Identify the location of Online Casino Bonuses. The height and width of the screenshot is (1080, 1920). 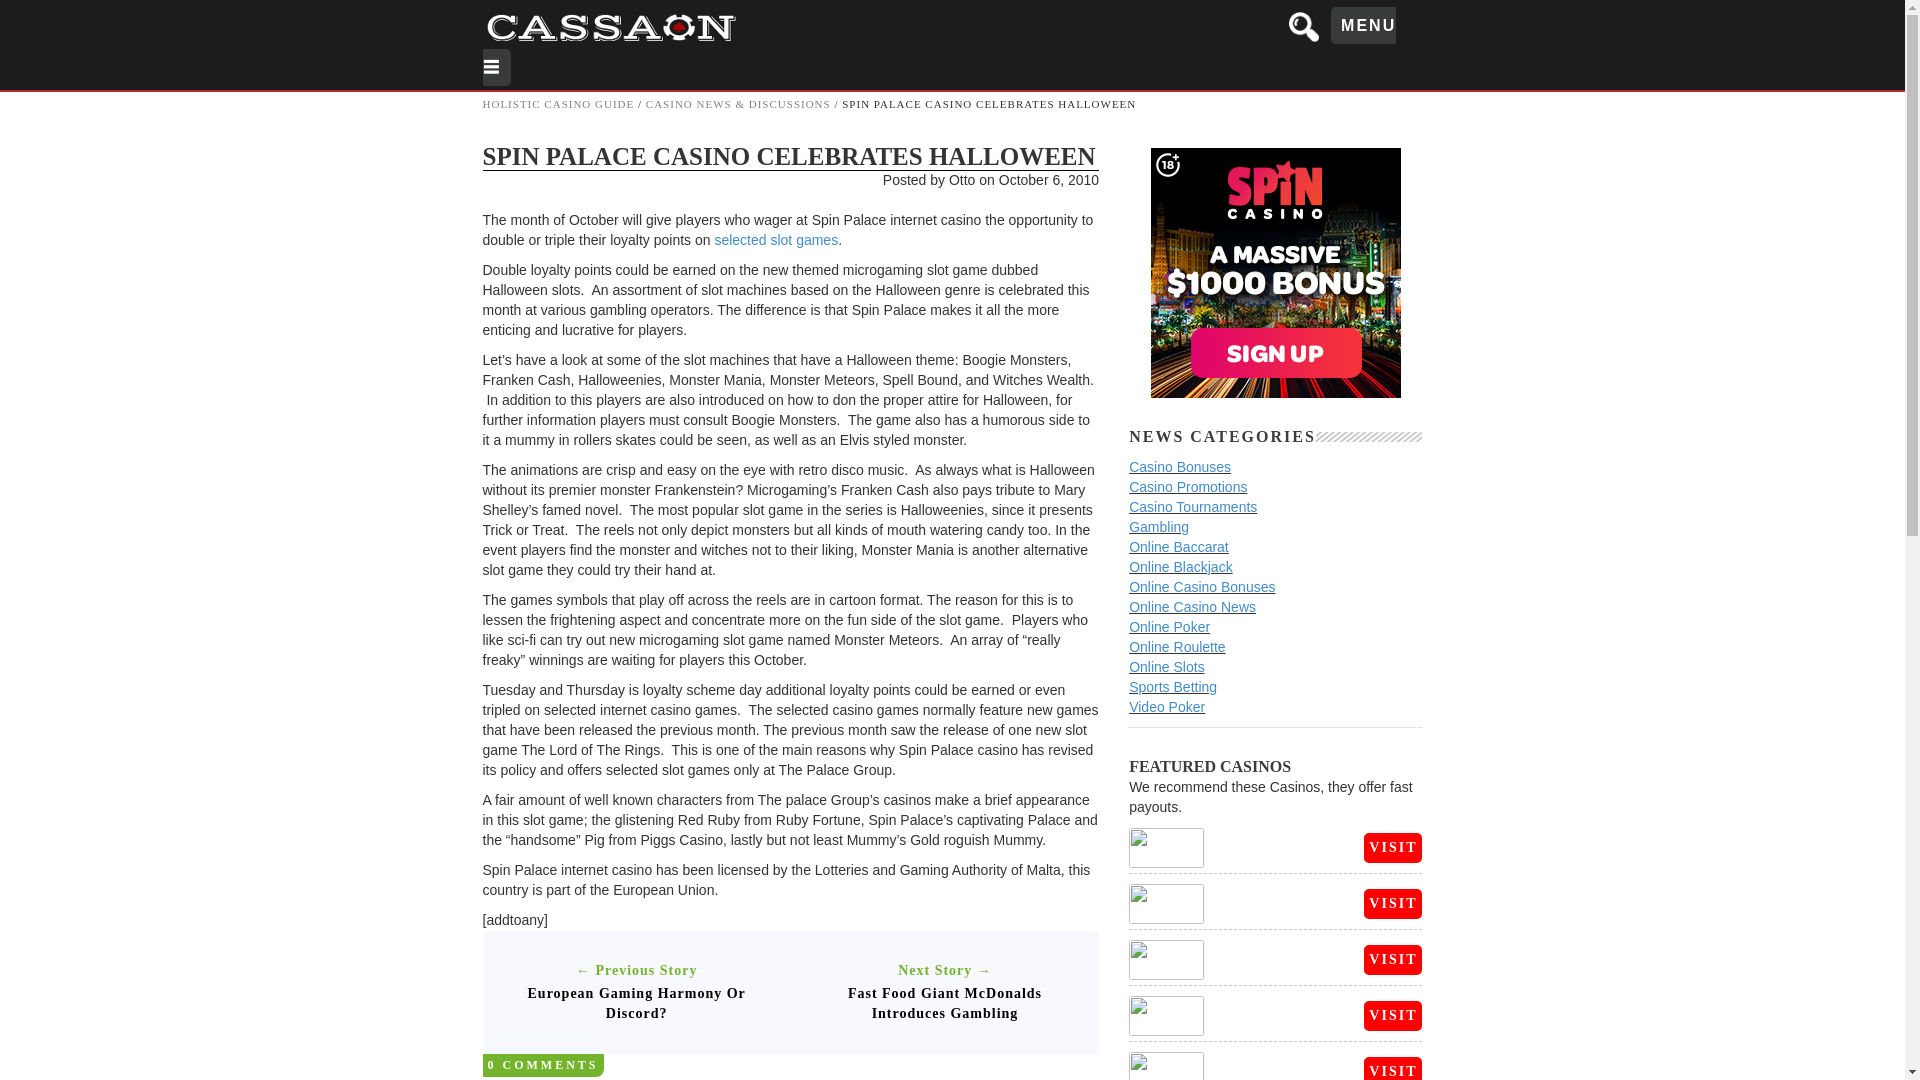
(1201, 586).